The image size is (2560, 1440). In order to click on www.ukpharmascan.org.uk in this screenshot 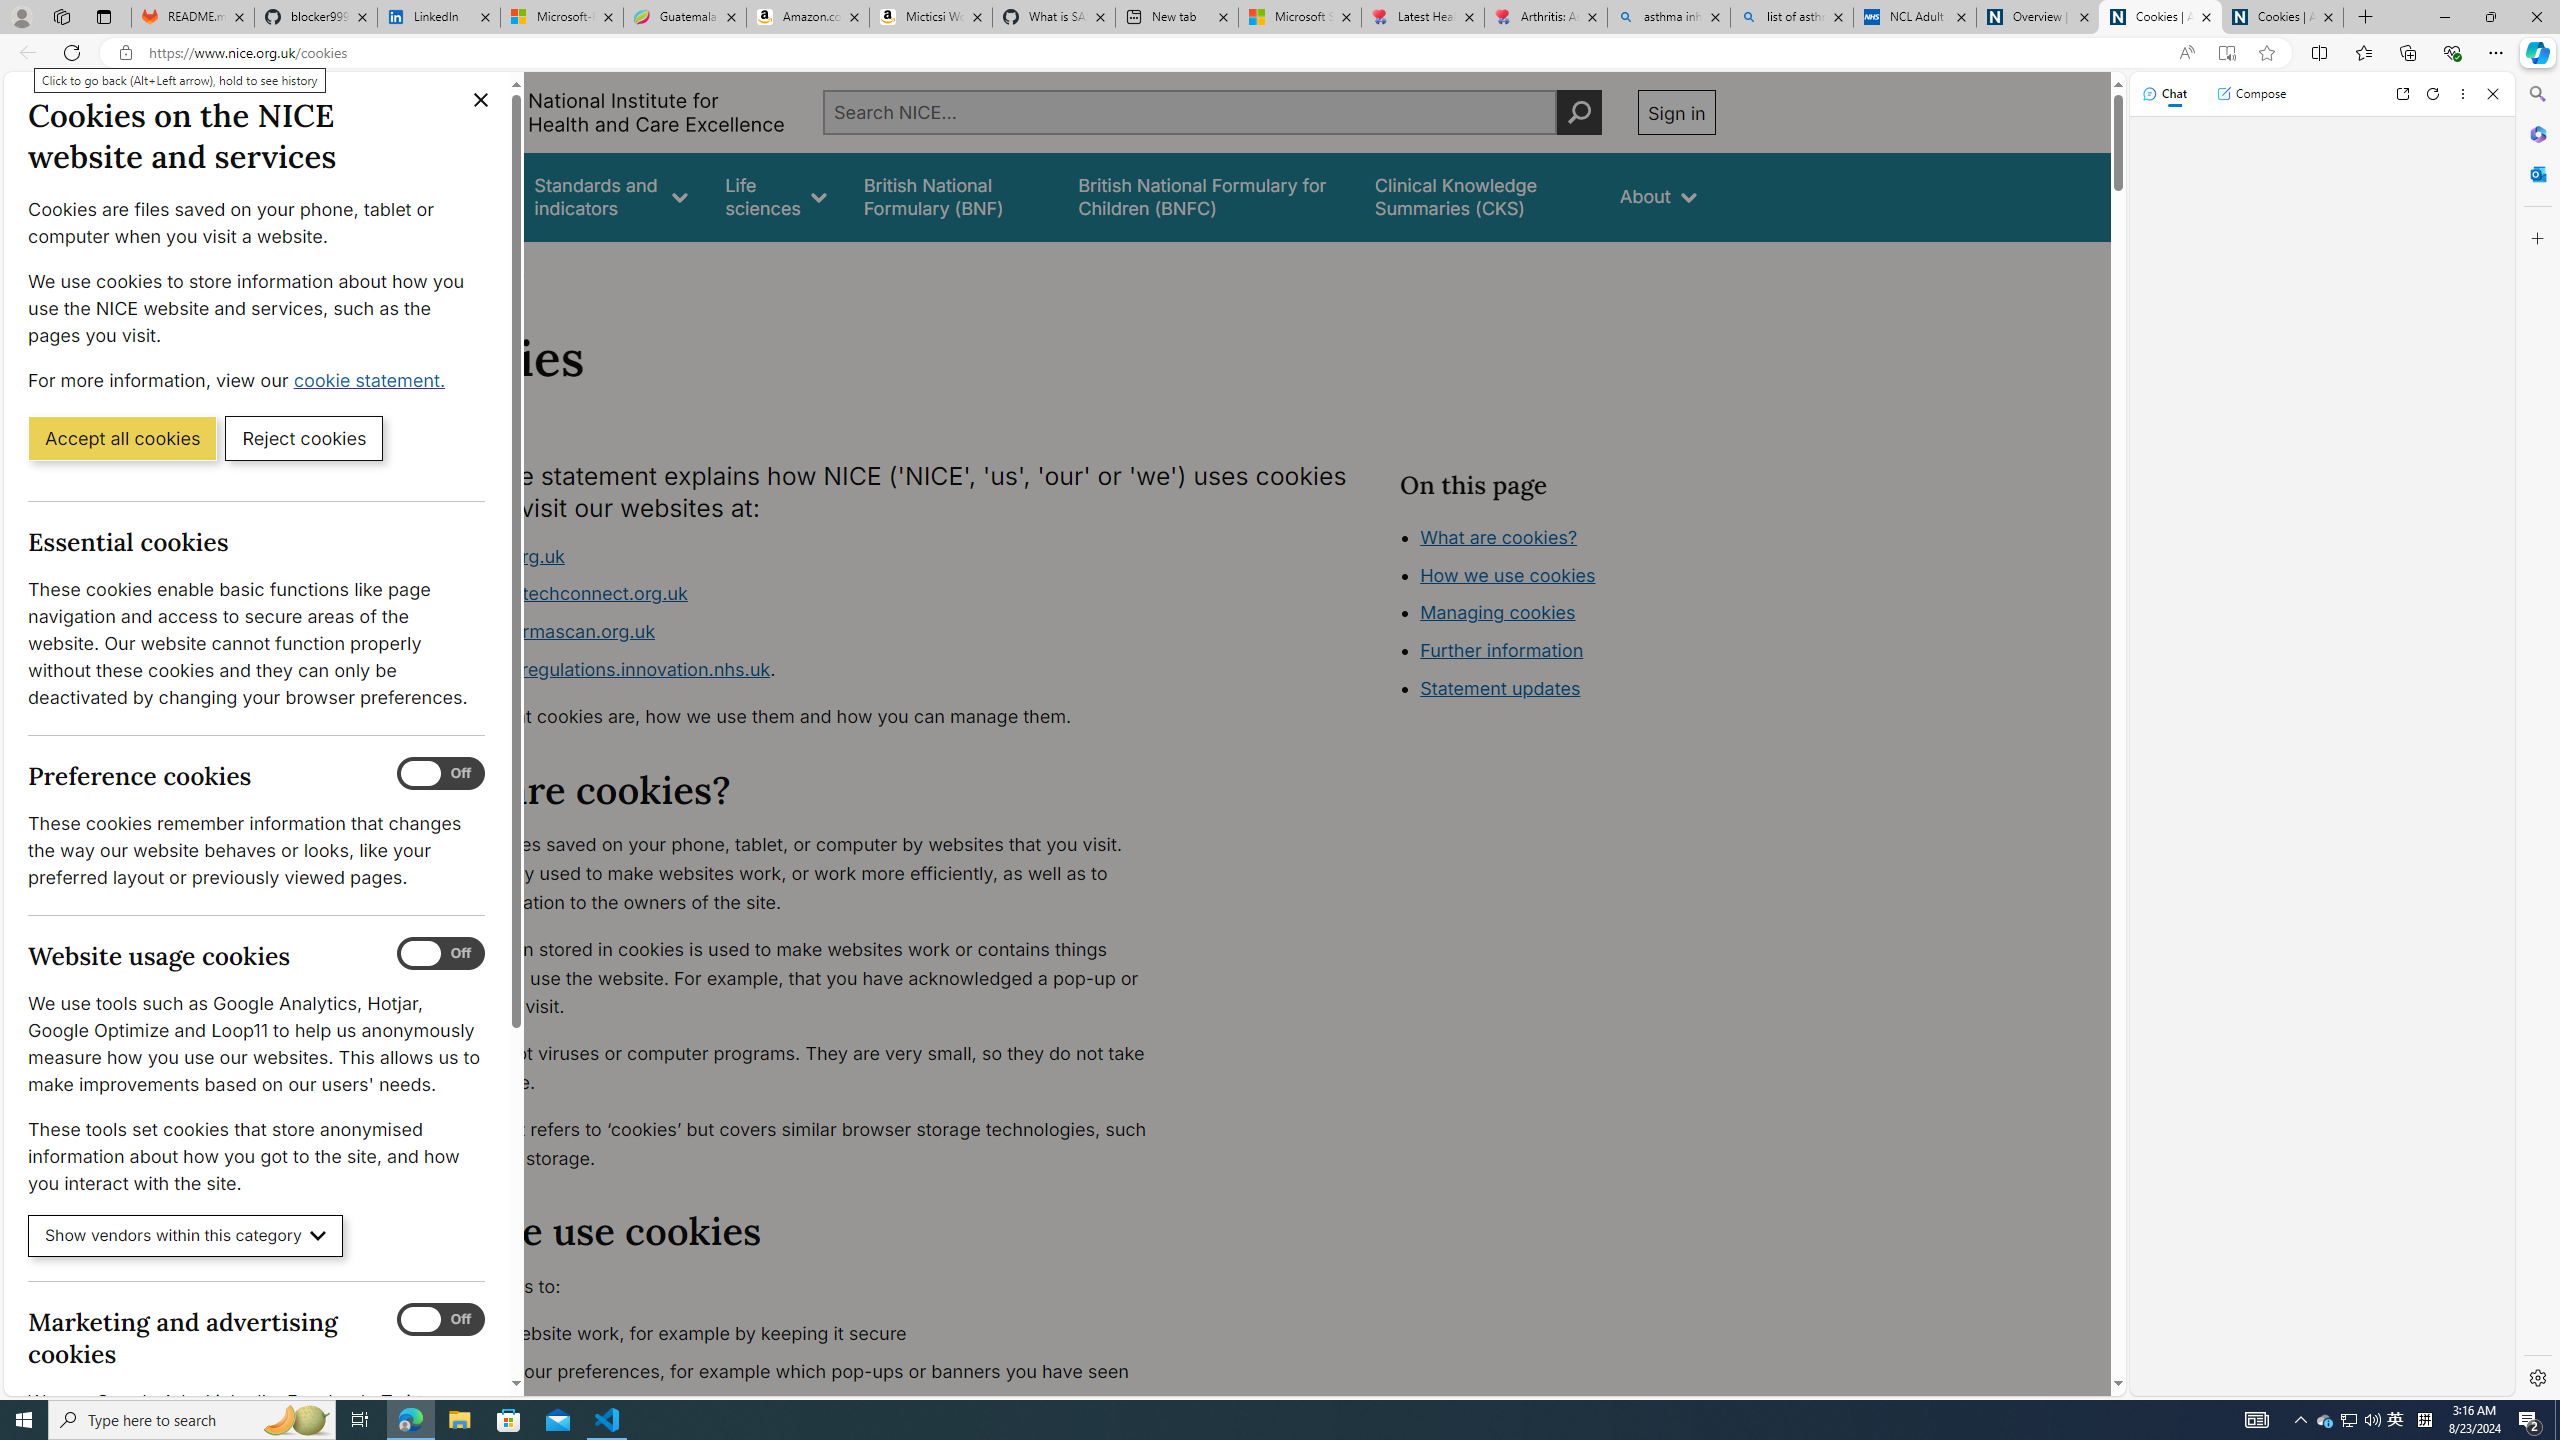, I will do `click(796, 632)`.